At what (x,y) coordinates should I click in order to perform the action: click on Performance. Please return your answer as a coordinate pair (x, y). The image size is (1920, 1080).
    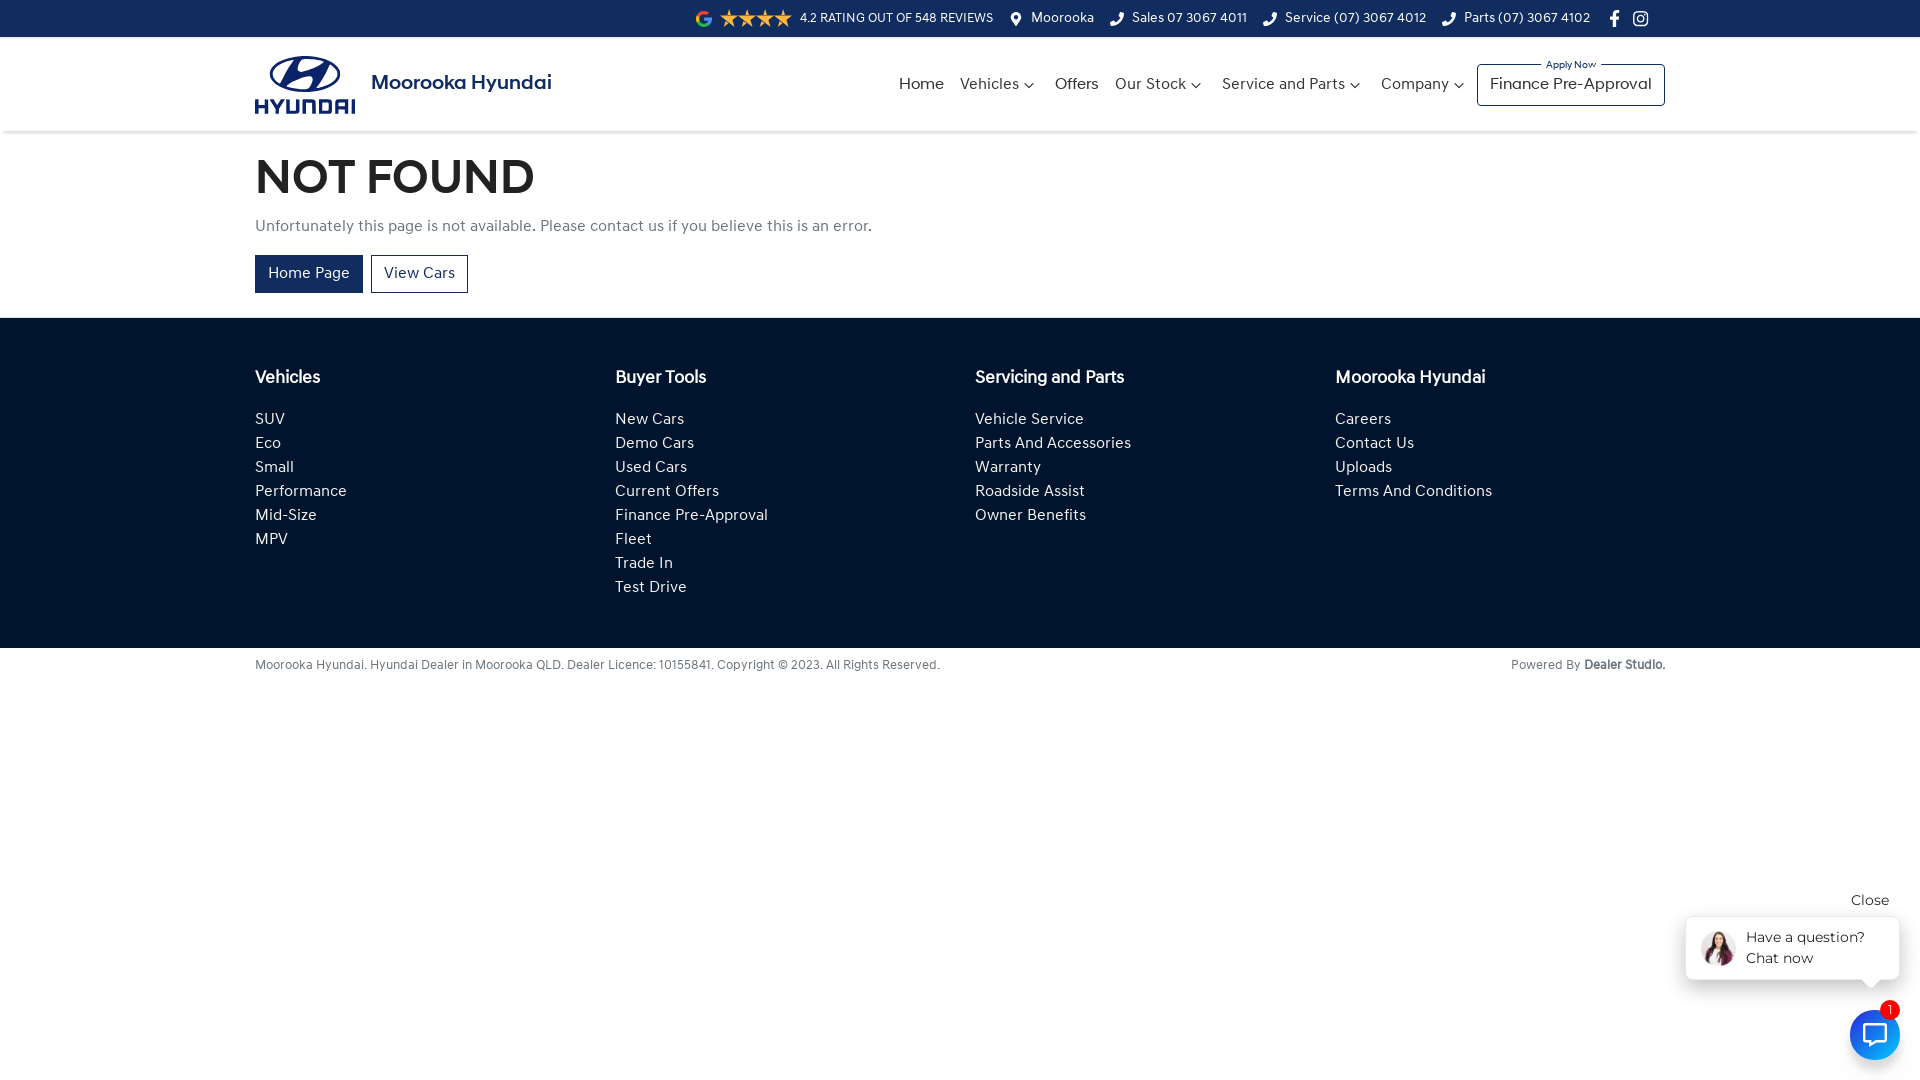
    Looking at the image, I should click on (301, 492).